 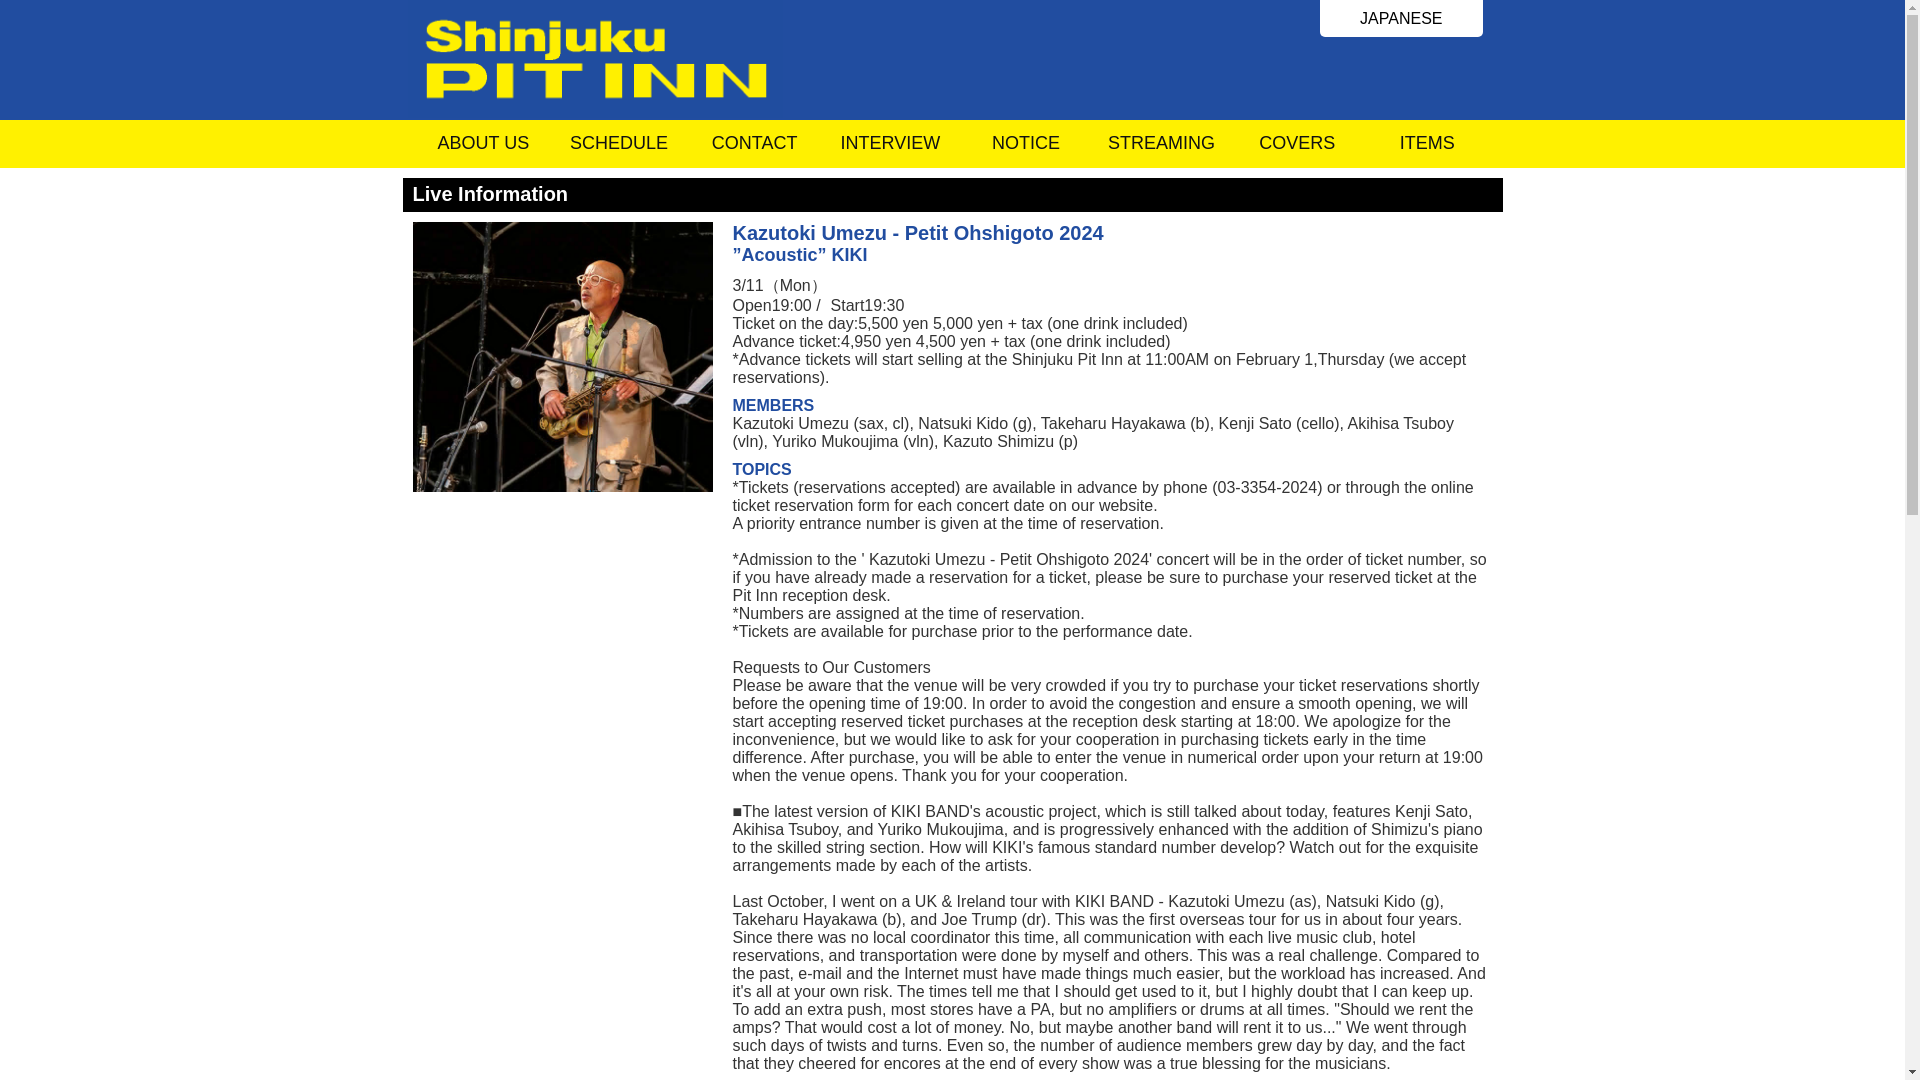 What do you see at coordinates (1296, 148) in the screenshot?
I see `COVERS` at bounding box center [1296, 148].